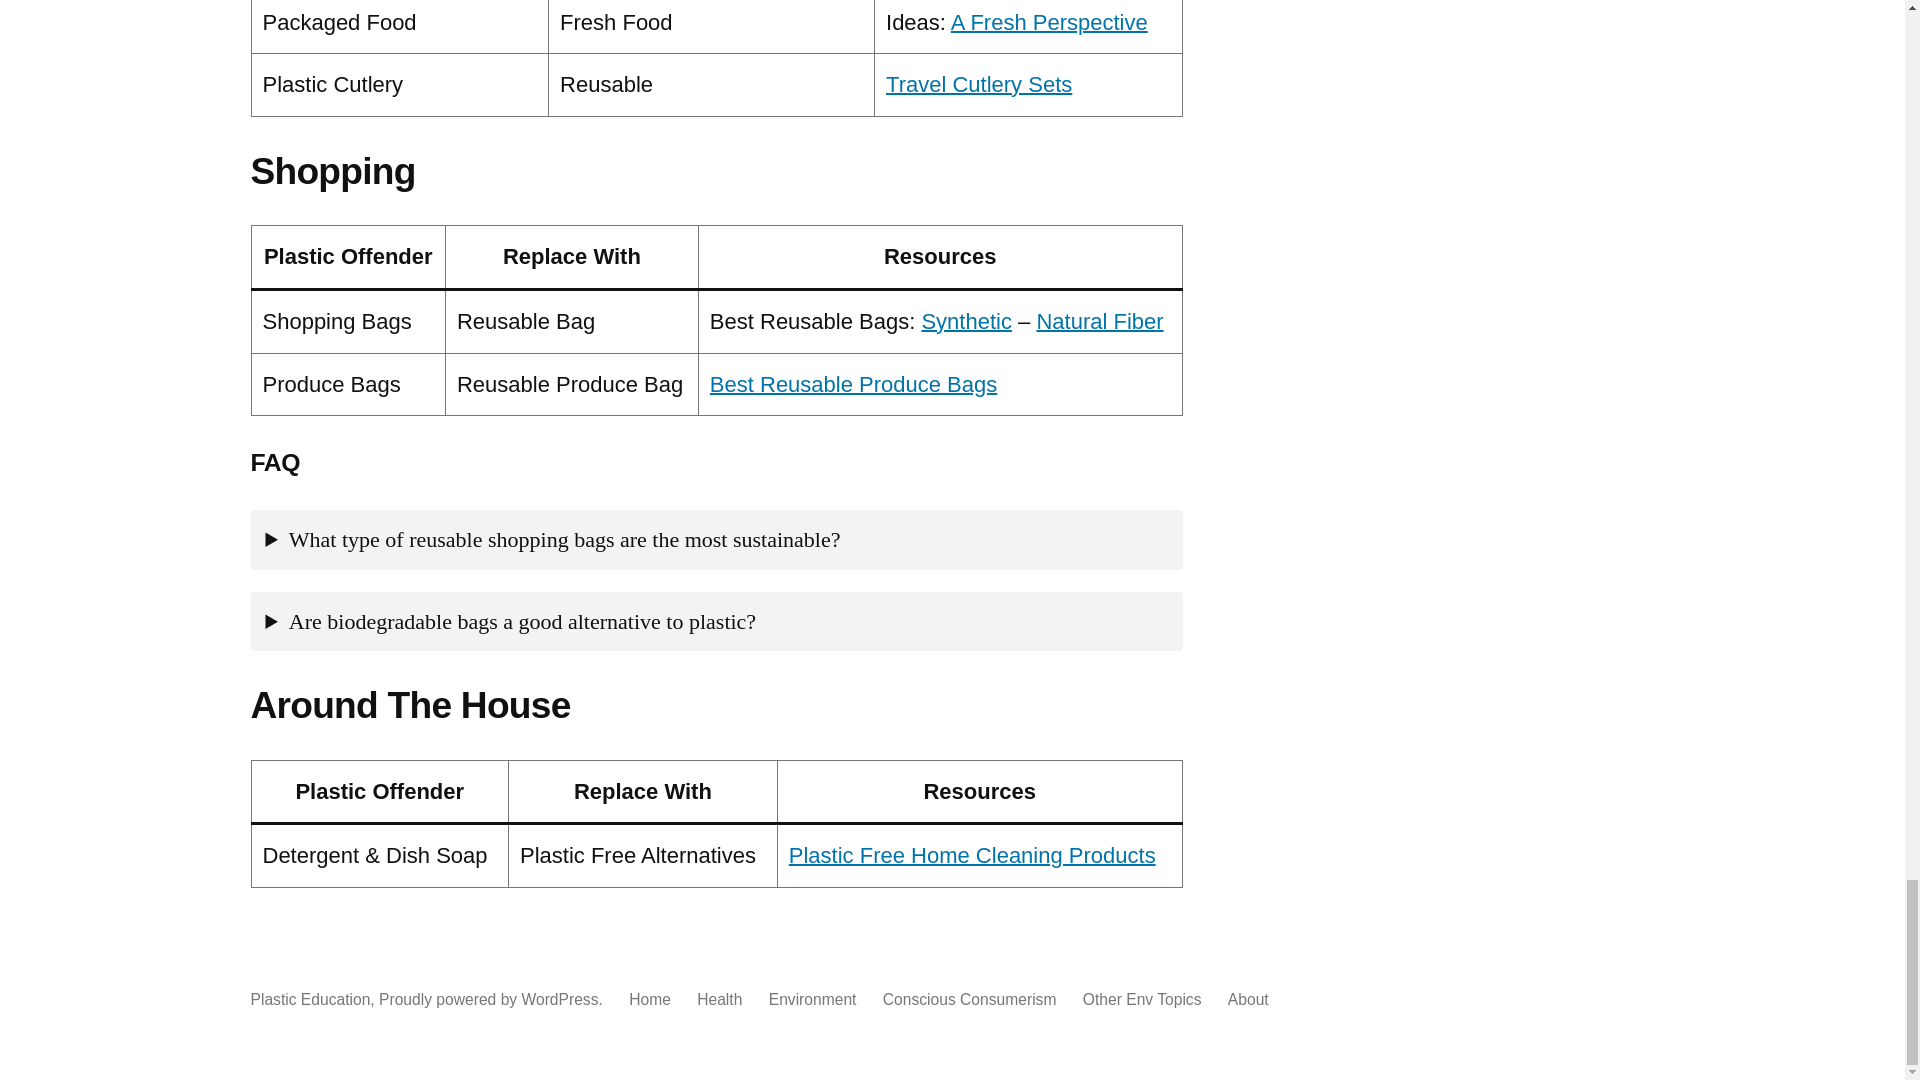 This screenshot has width=1920, height=1080. What do you see at coordinates (970, 999) in the screenshot?
I see `Conscious Consumerism` at bounding box center [970, 999].